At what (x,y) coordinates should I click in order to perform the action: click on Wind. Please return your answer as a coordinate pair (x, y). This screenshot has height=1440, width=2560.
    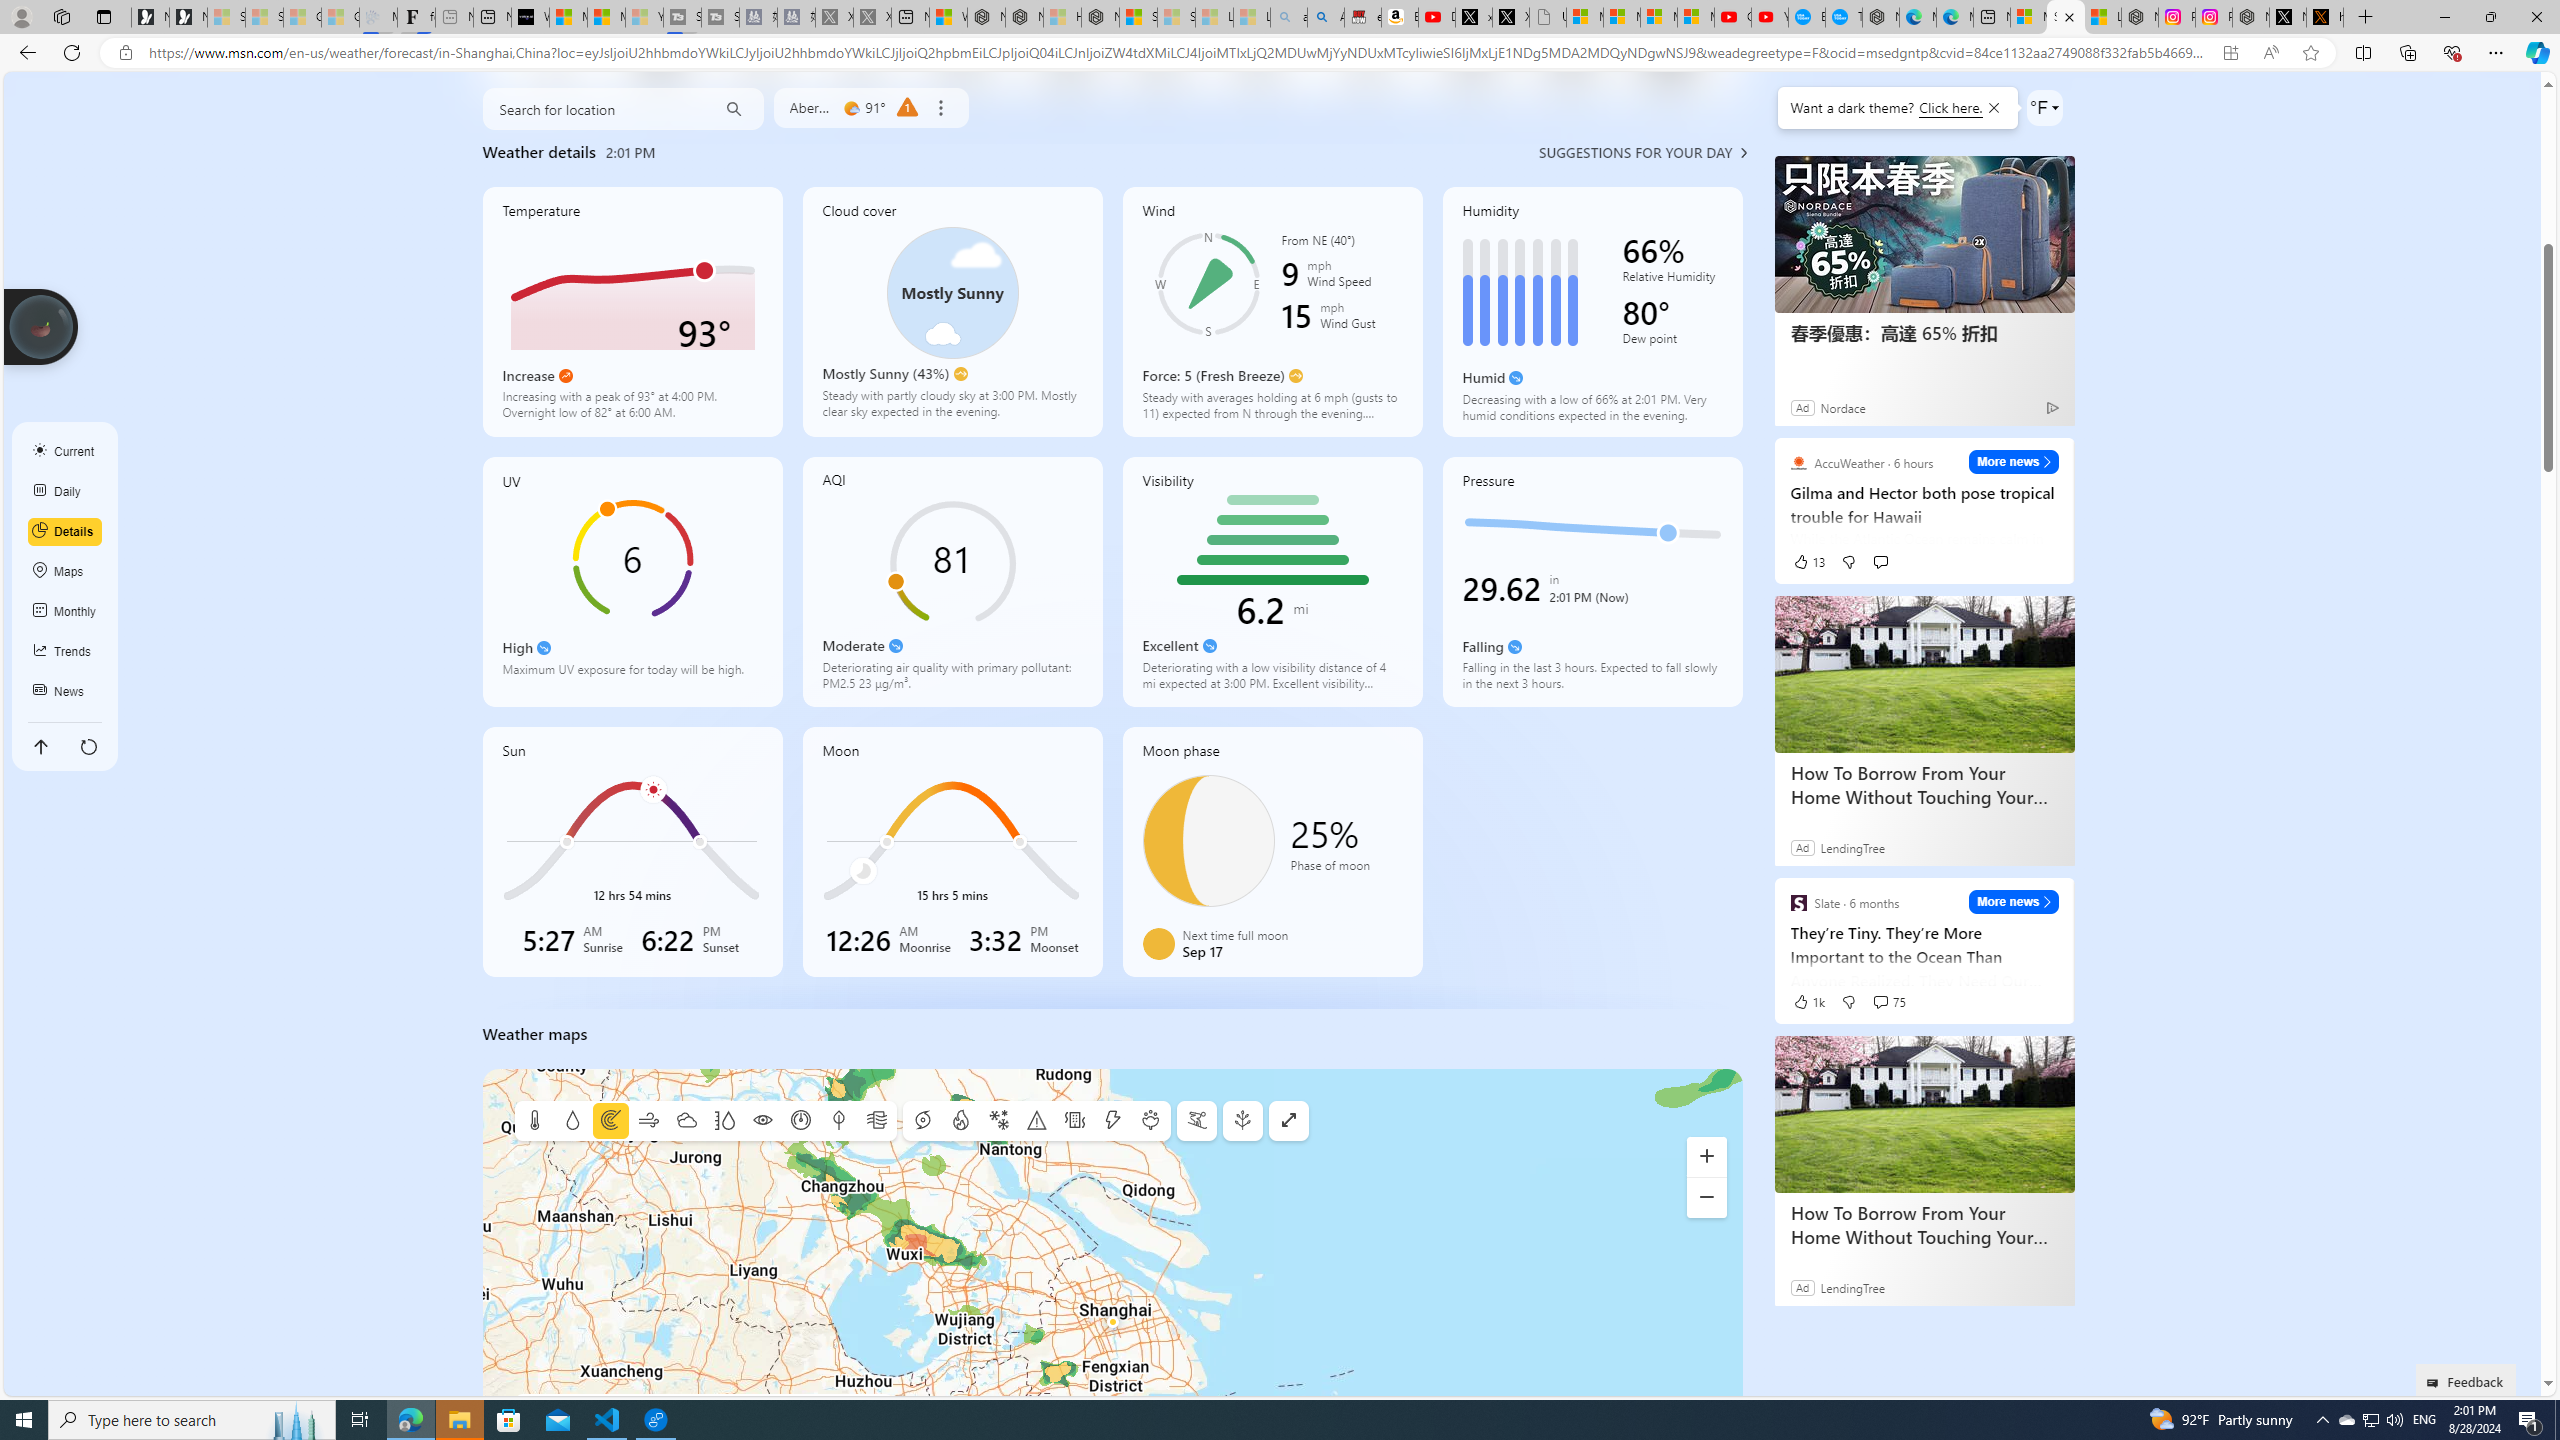
    Looking at the image, I should click on (648, 1121).